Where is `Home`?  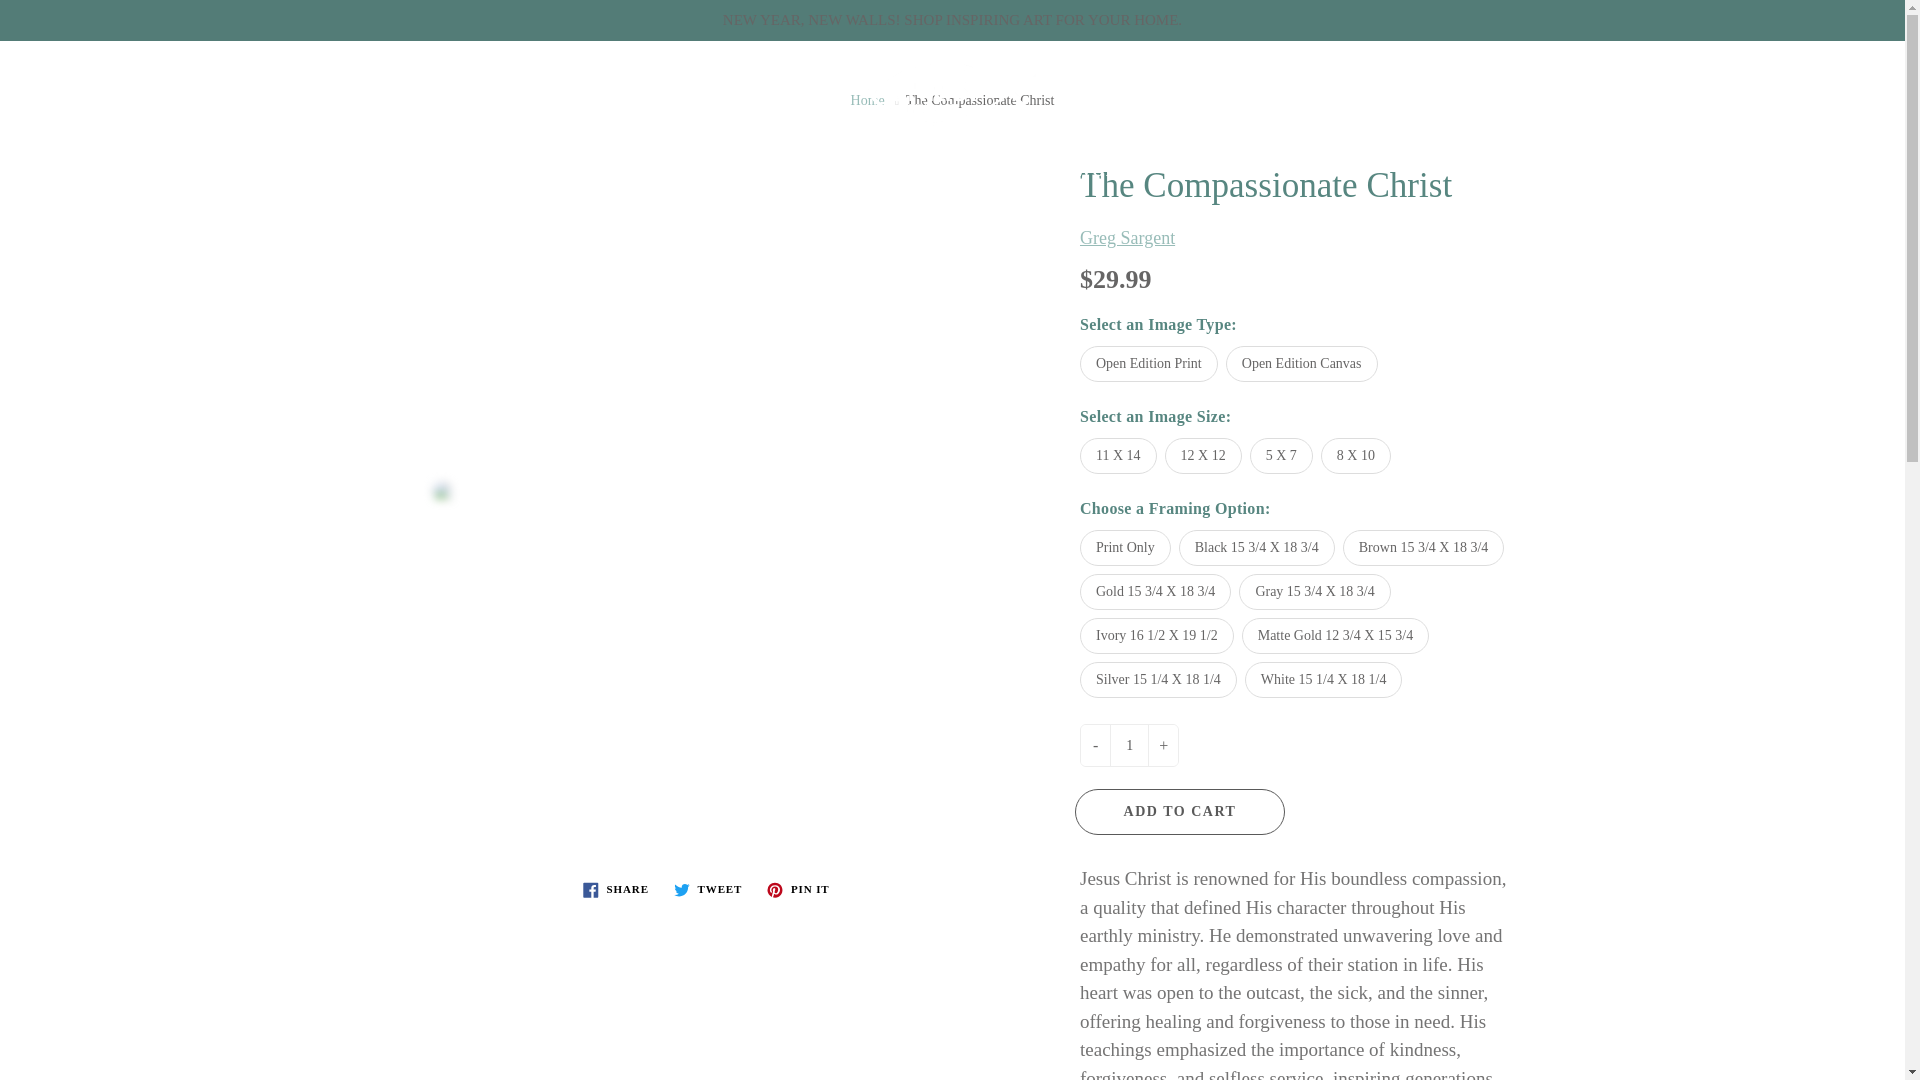
Home is located at coordinates (868, 100).